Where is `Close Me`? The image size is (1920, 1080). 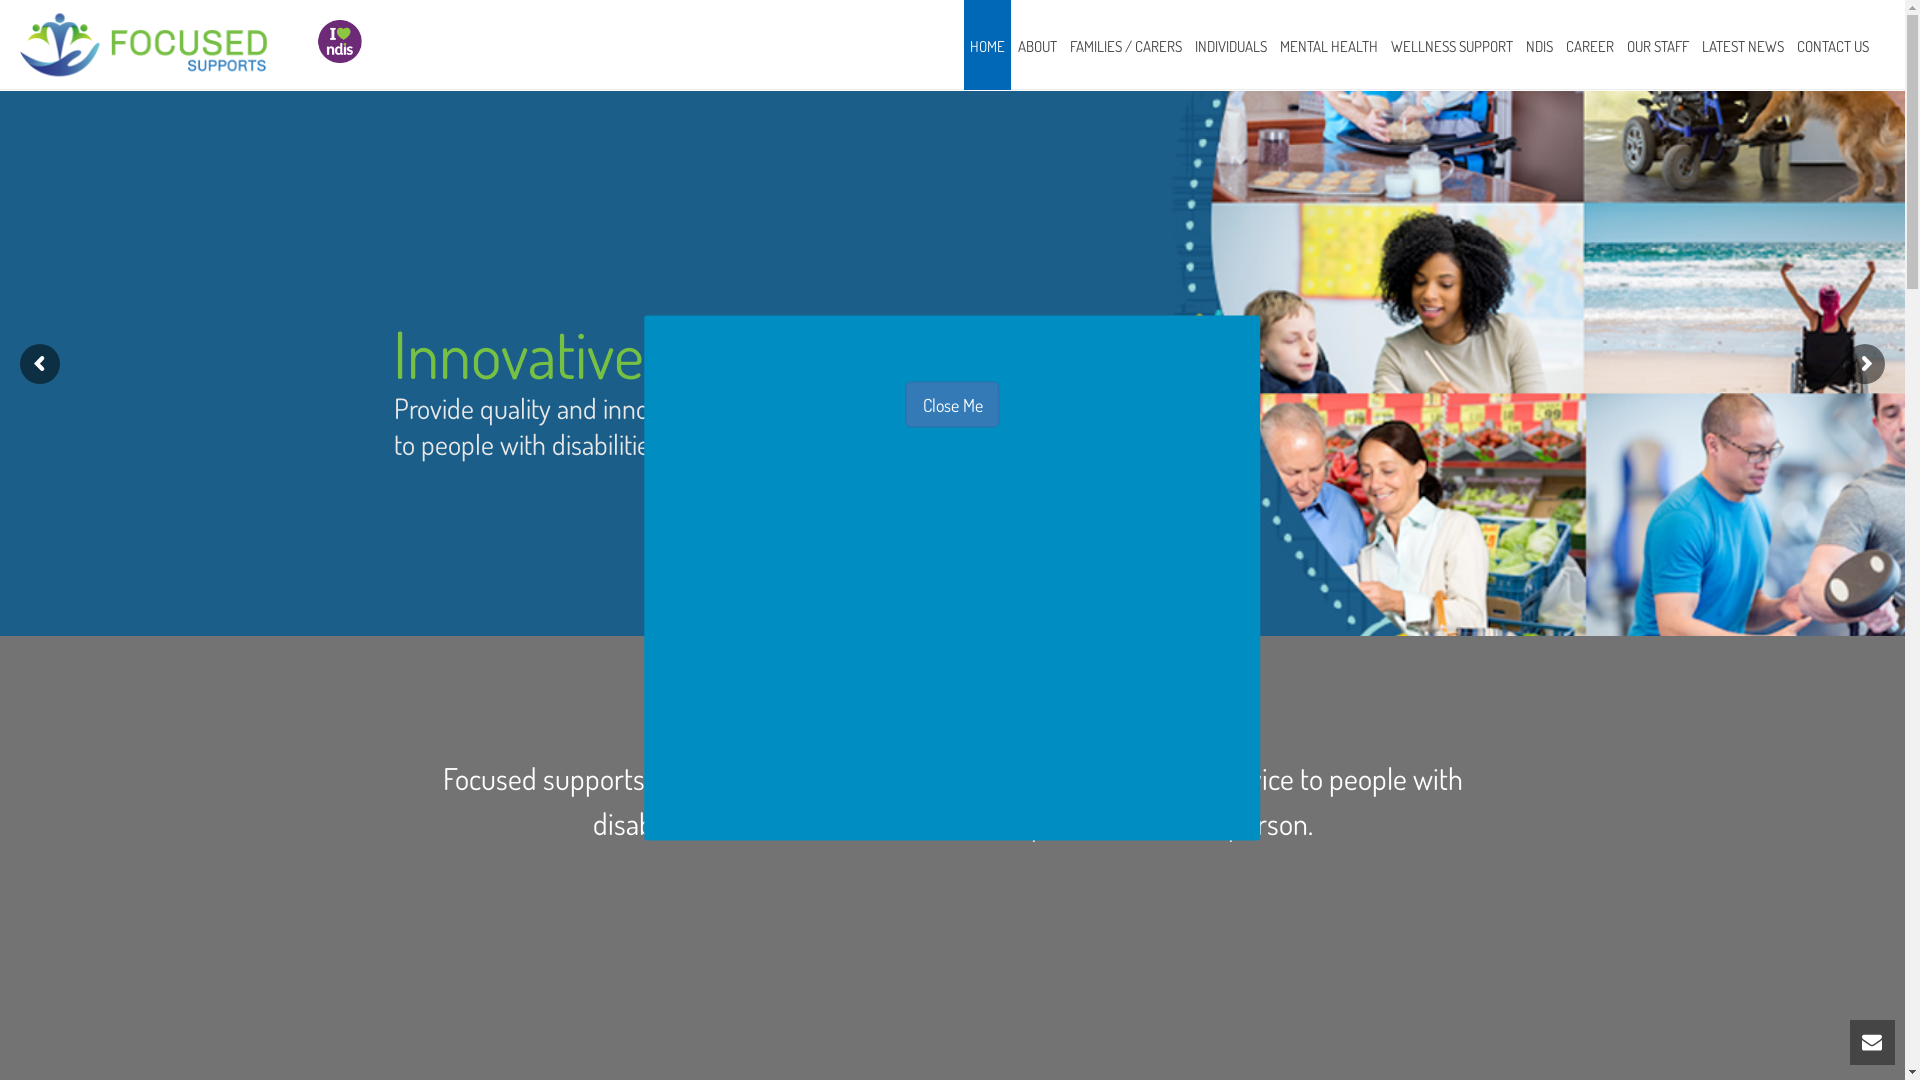
Close Me is located at coordinates (953, 405).